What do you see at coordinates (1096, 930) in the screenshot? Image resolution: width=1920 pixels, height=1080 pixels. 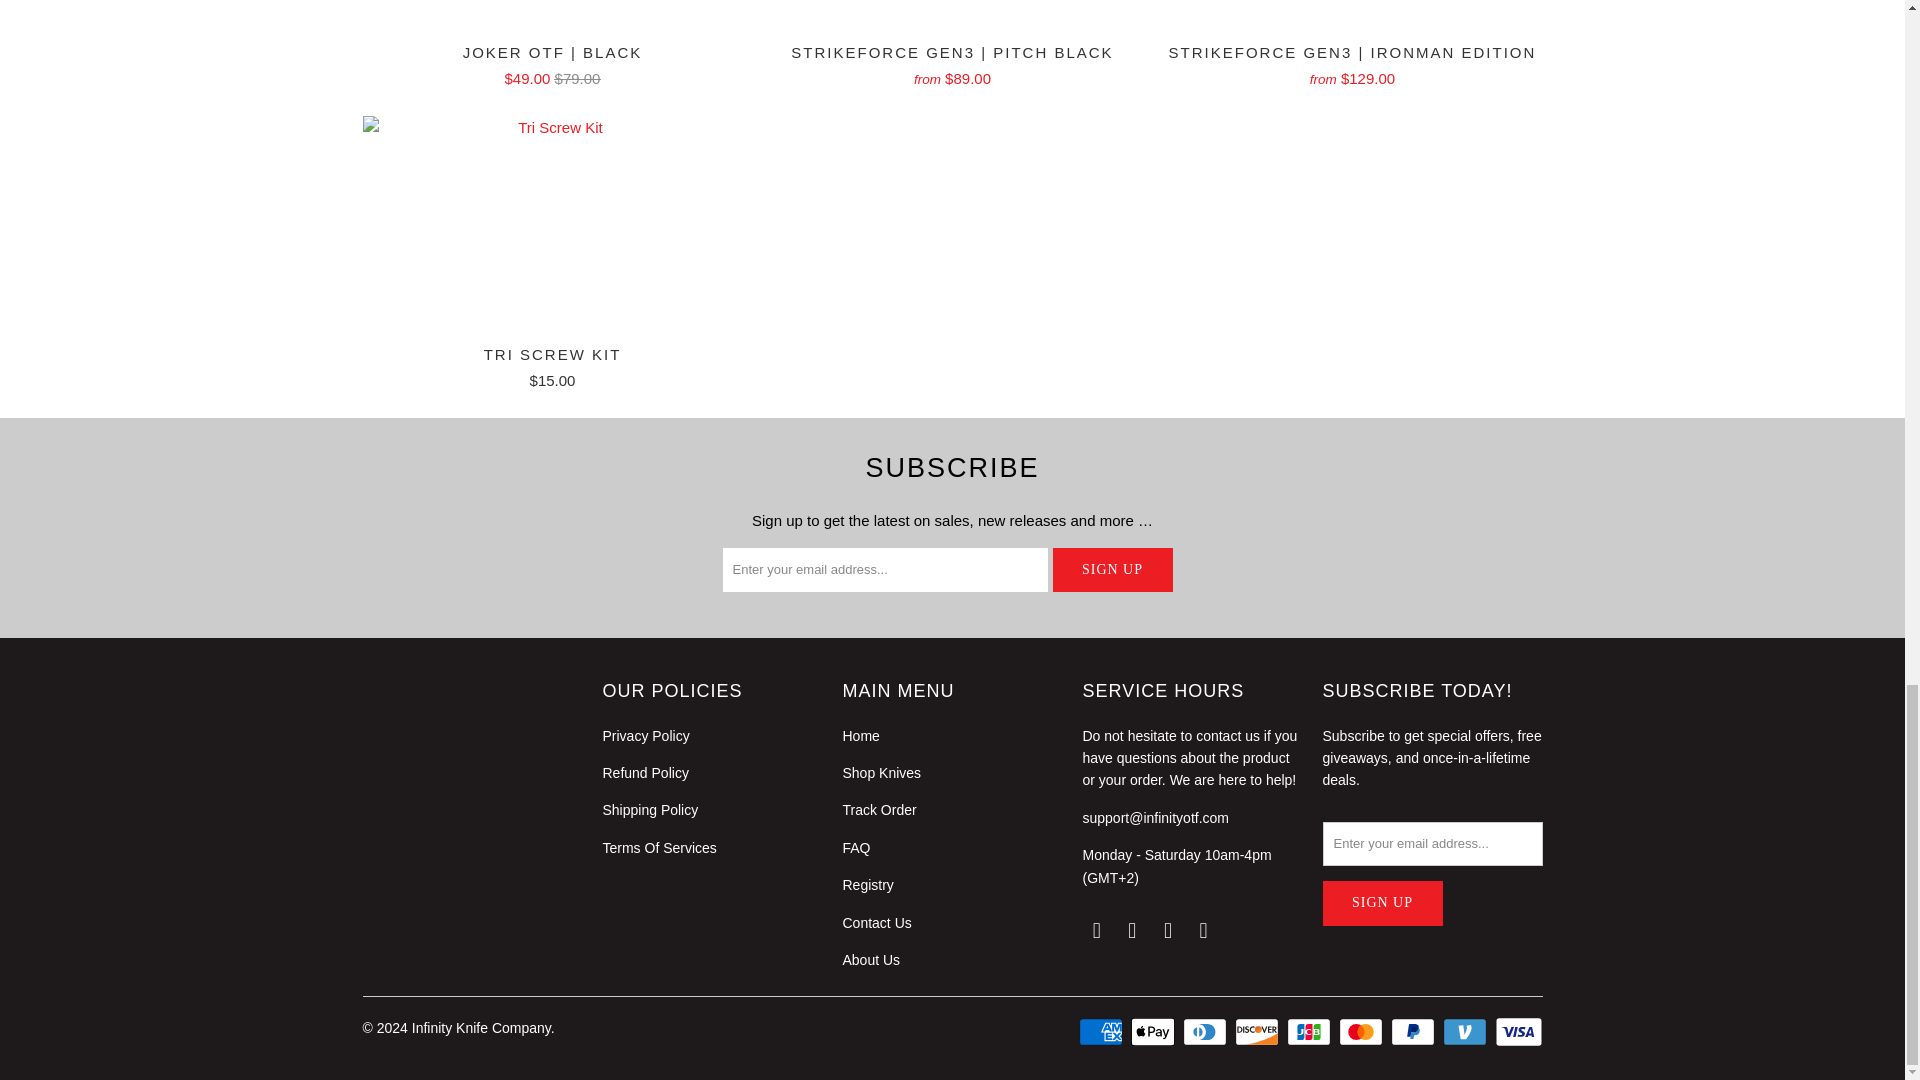 I see `Email Infinity Knife Company` at bounding box center [1096, 930].